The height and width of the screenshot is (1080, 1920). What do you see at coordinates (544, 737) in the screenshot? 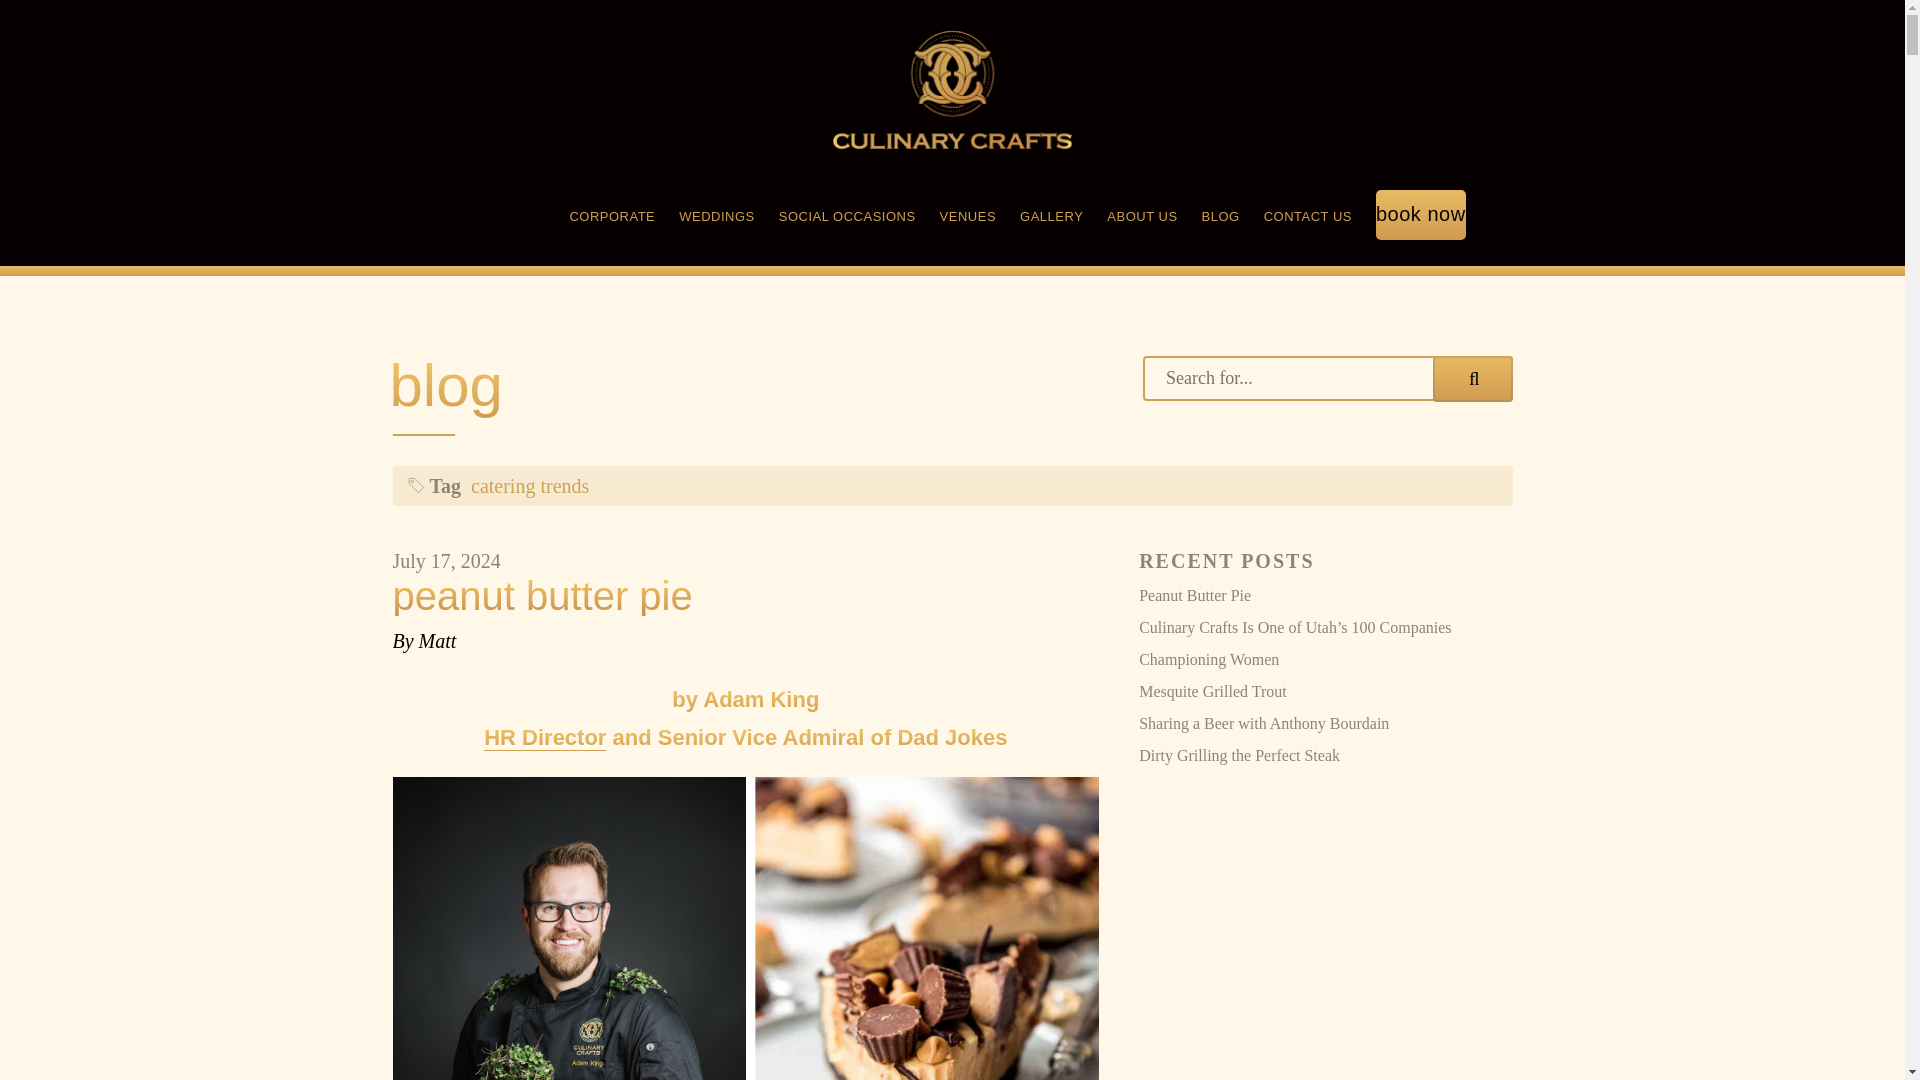
I see `HR Director` at bounding box center [544, 737].